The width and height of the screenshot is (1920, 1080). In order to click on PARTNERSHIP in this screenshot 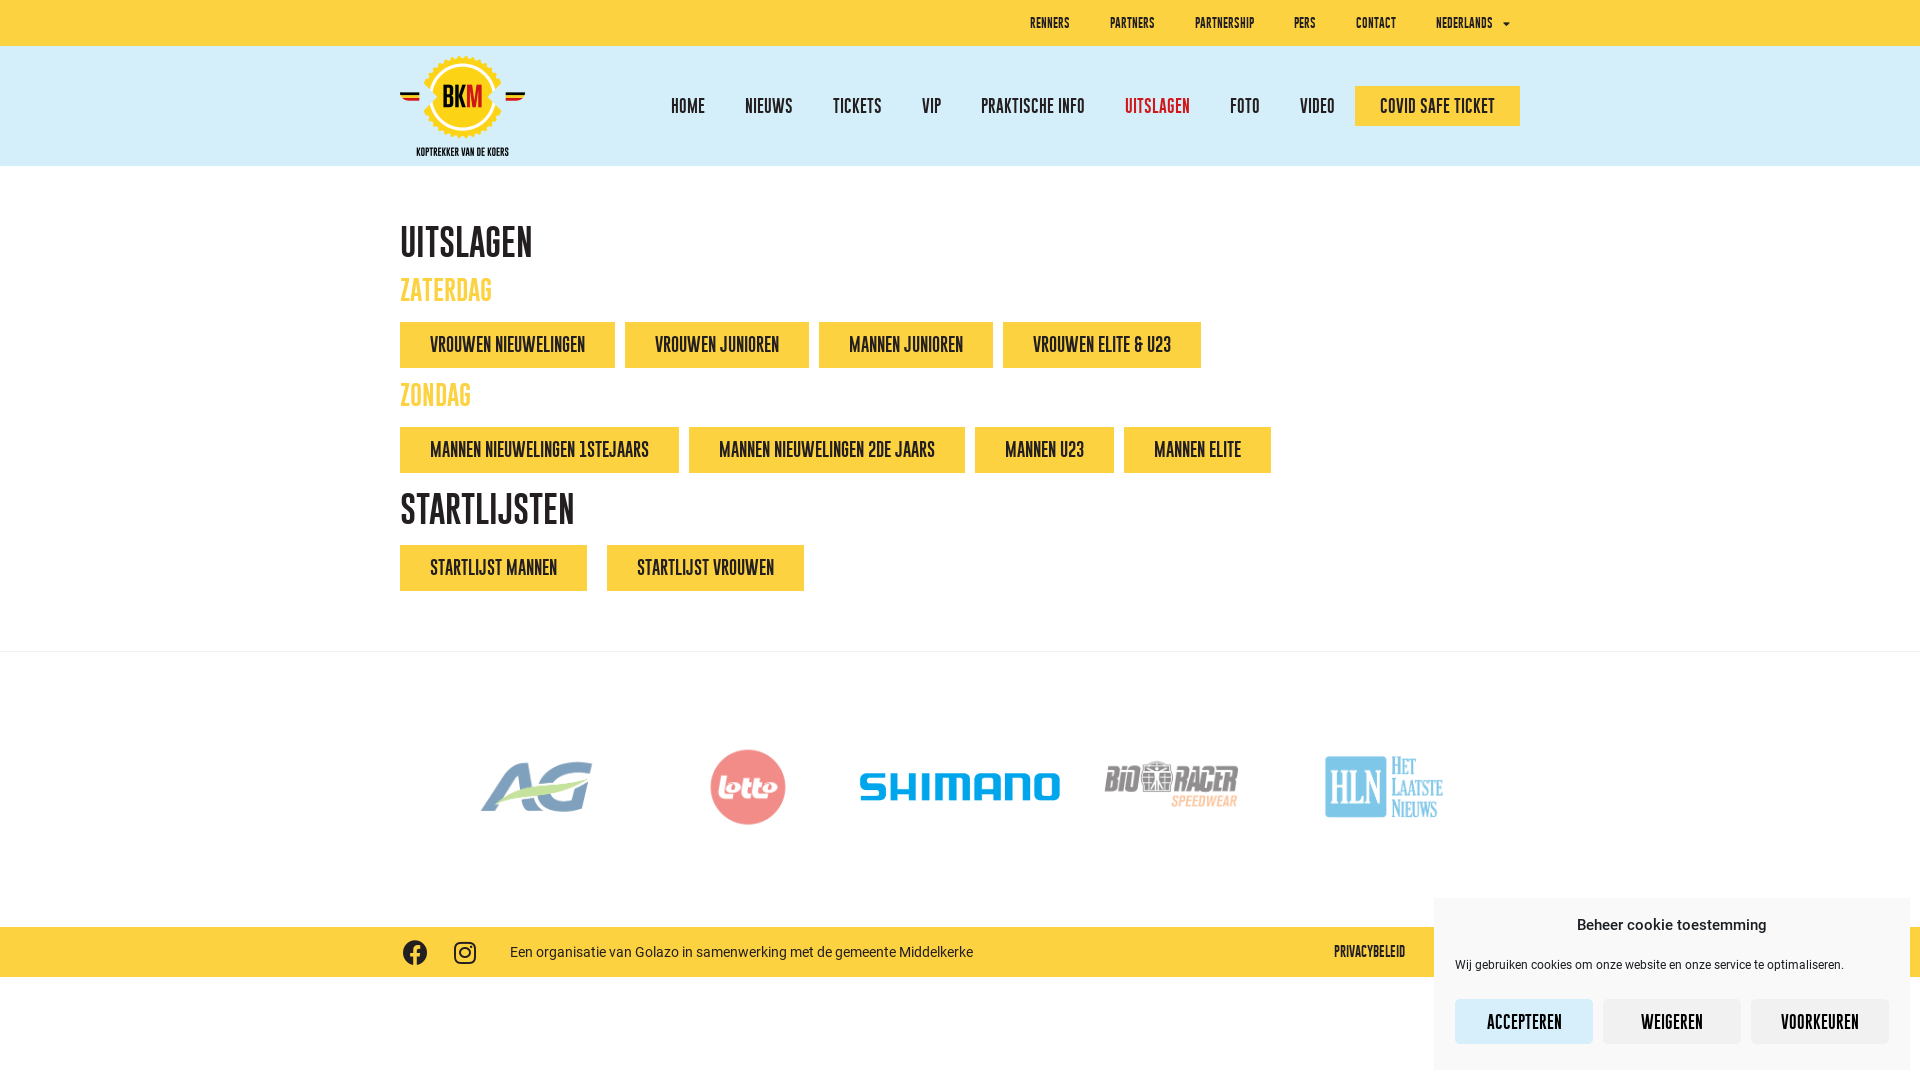, I will do `click(1224, 23)`.